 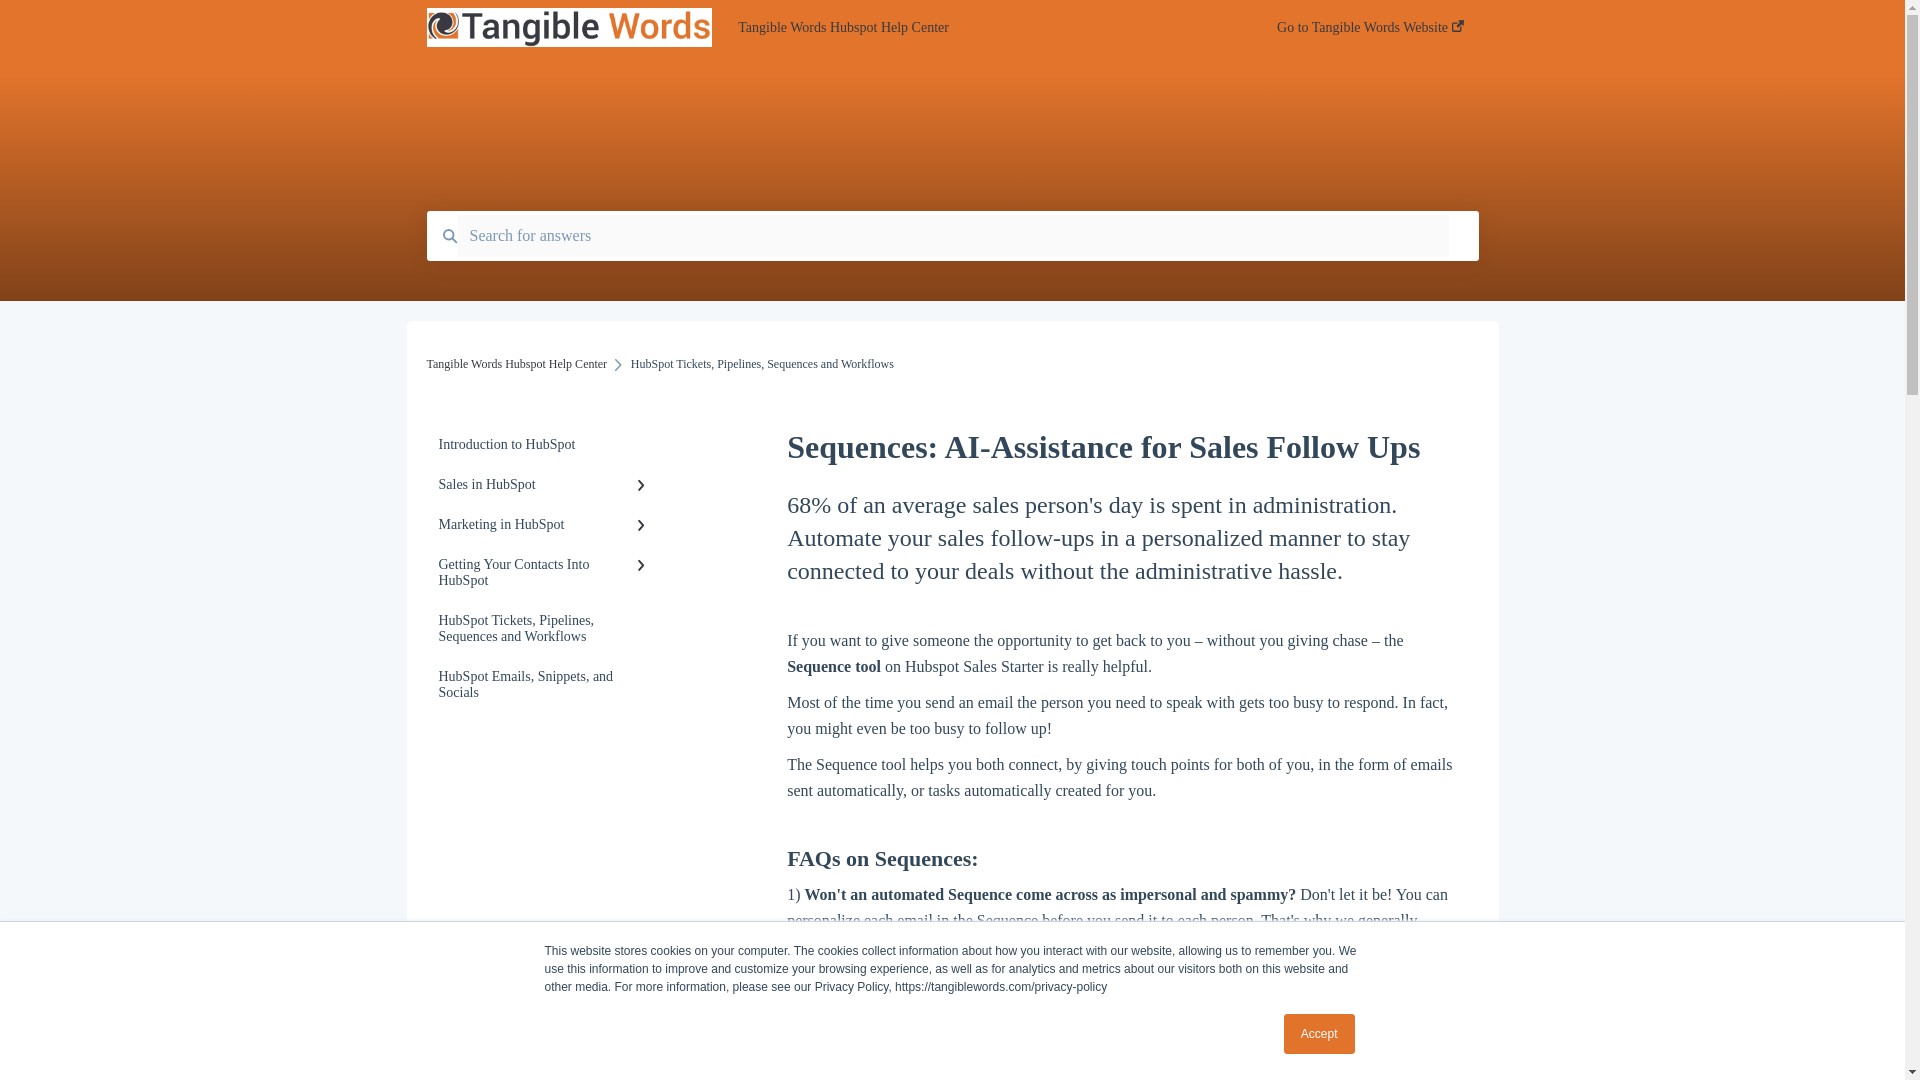 What do you see at coordinates (546, 525) in the screenshot?
I see `Marketing in HubSpot` at bounding box center [546, 525].